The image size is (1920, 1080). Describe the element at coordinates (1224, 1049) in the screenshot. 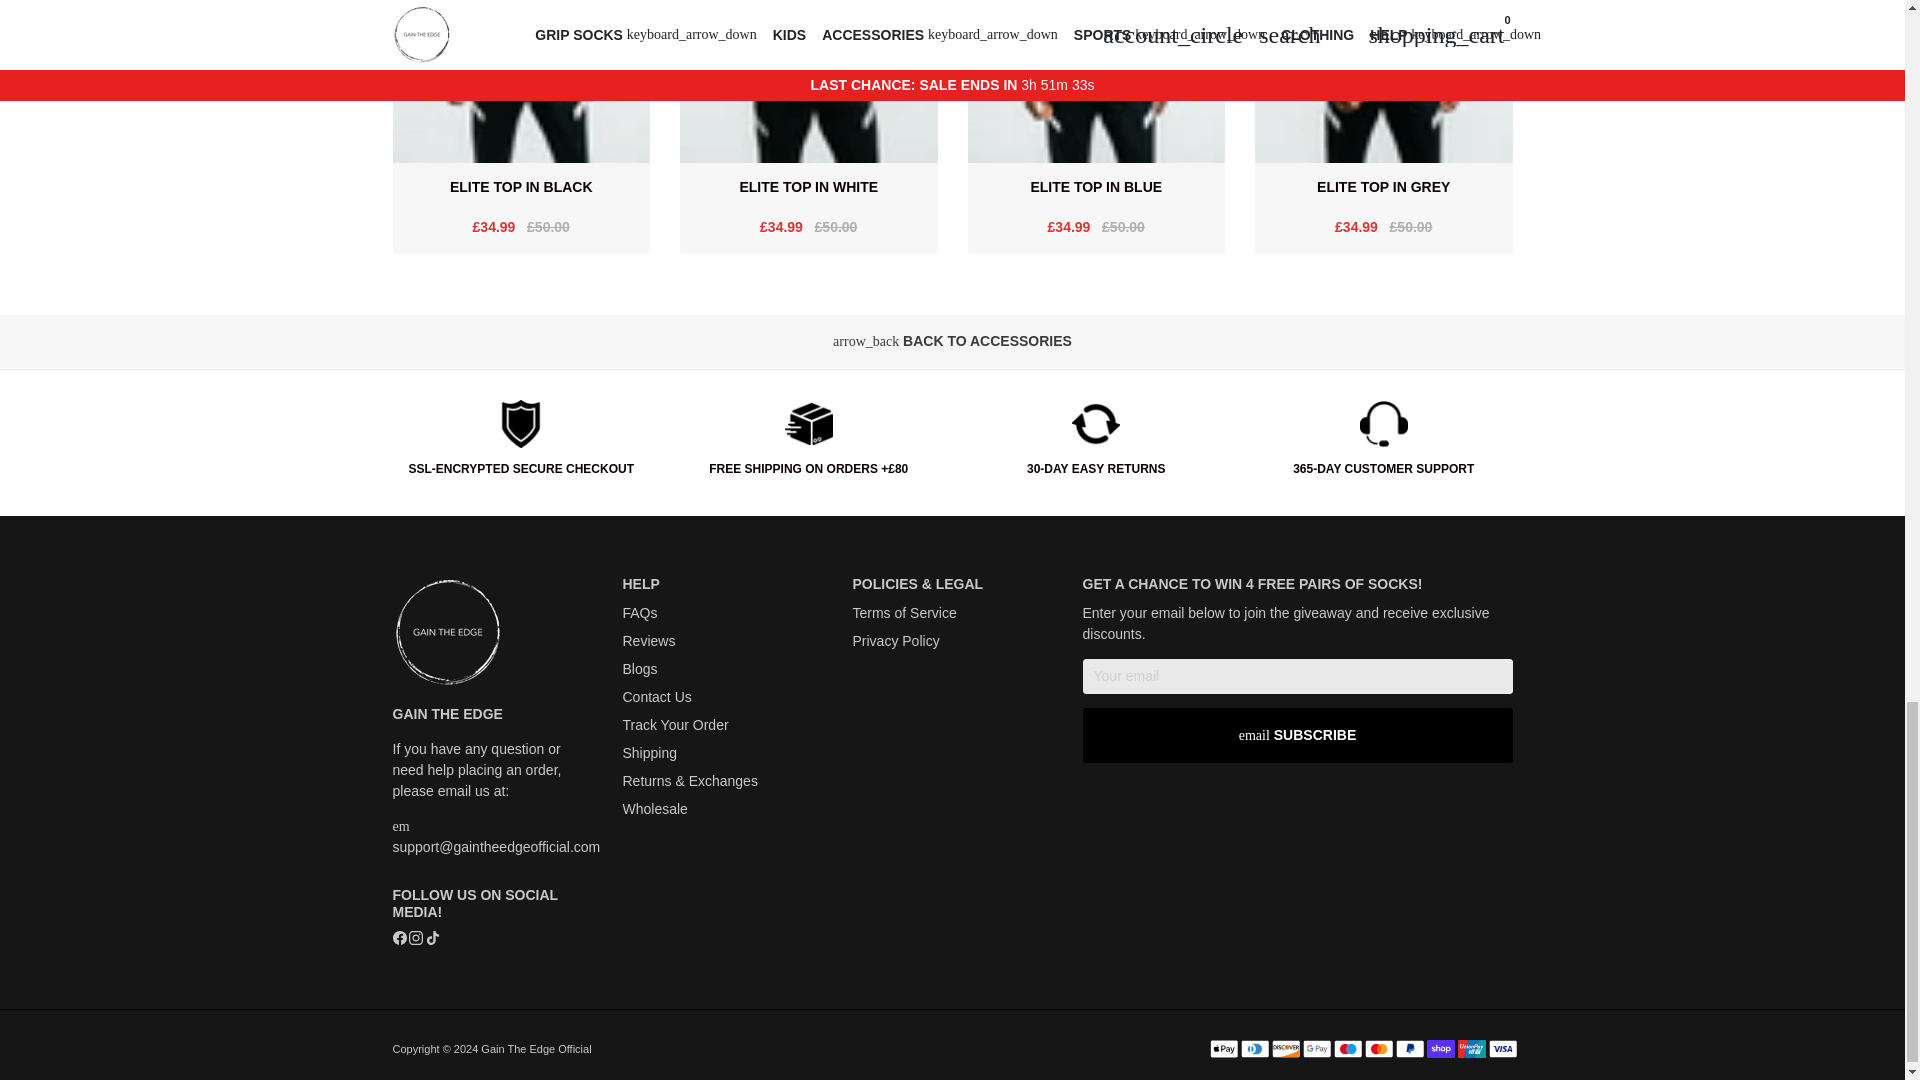

I see `Apple Pay` at that location.